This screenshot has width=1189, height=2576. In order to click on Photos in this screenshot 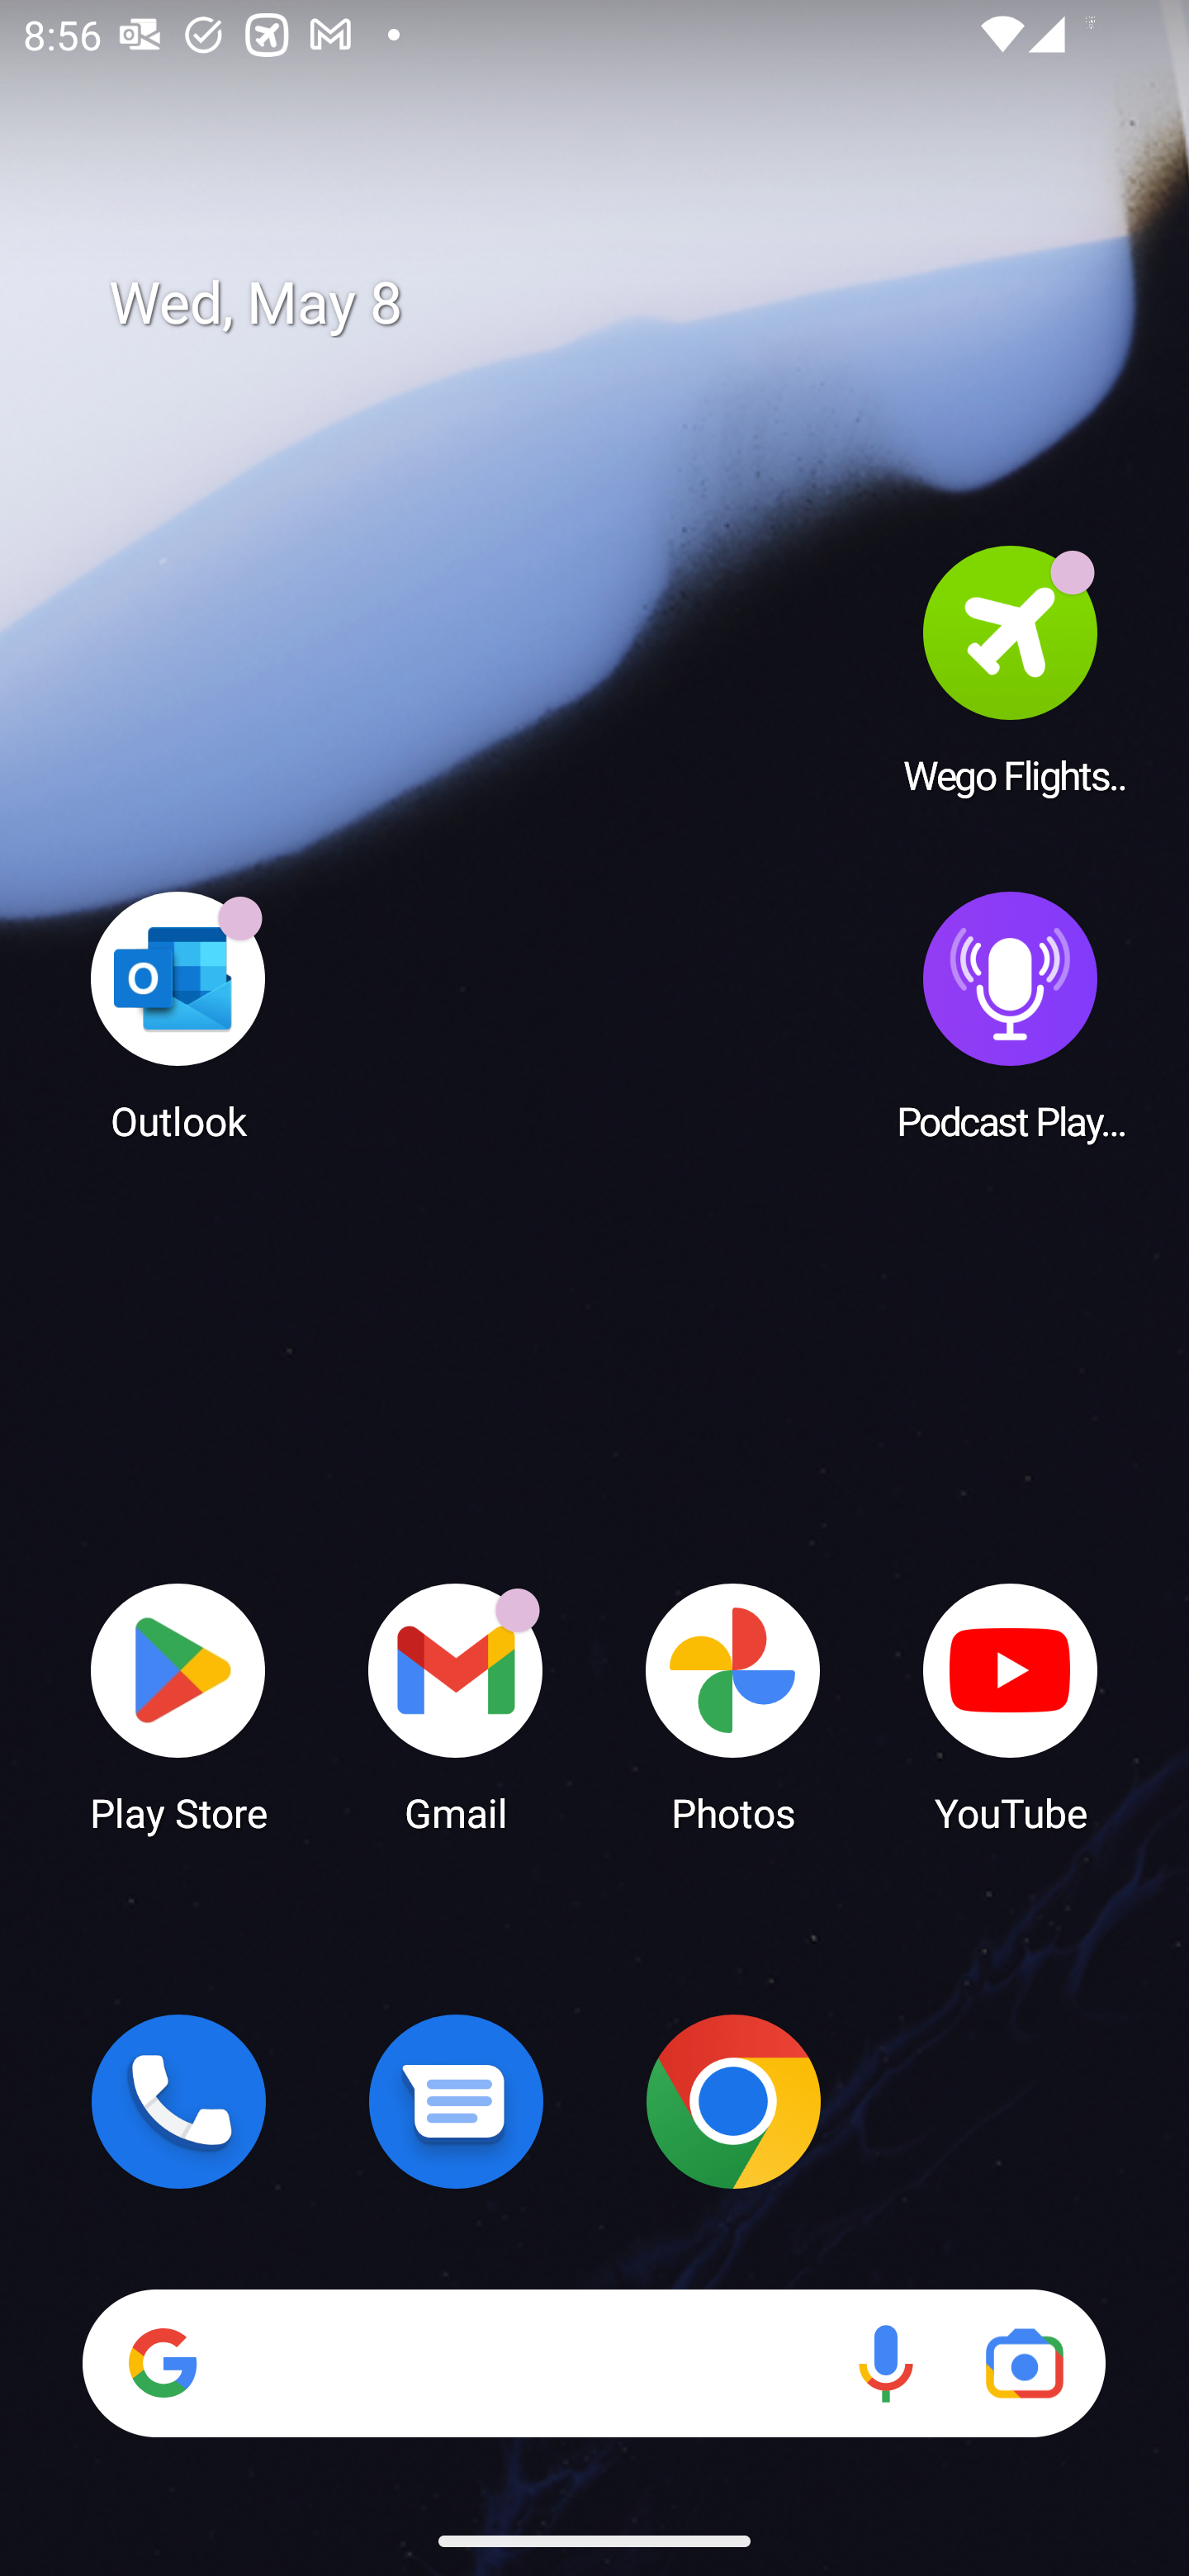, I will do `click(733, 1706)`.